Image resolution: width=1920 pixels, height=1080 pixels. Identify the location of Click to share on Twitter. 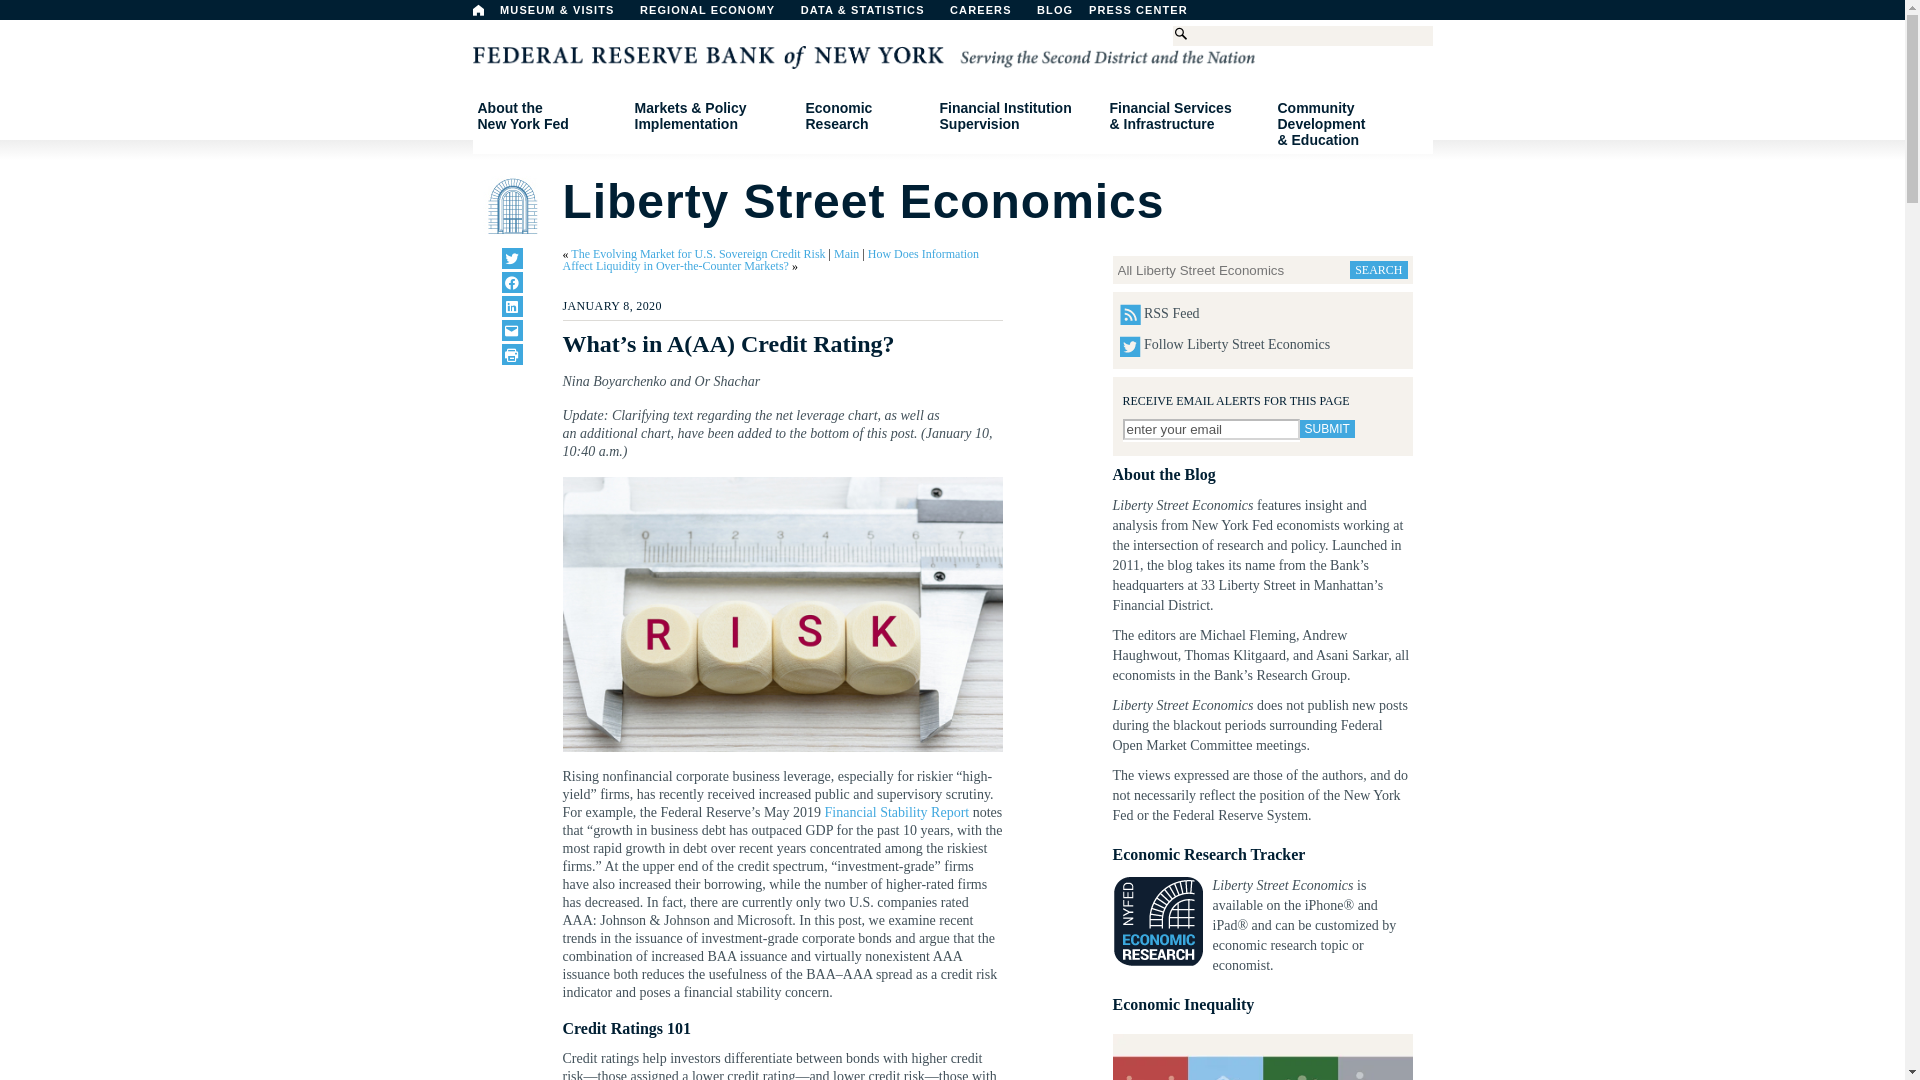
(512, 258).